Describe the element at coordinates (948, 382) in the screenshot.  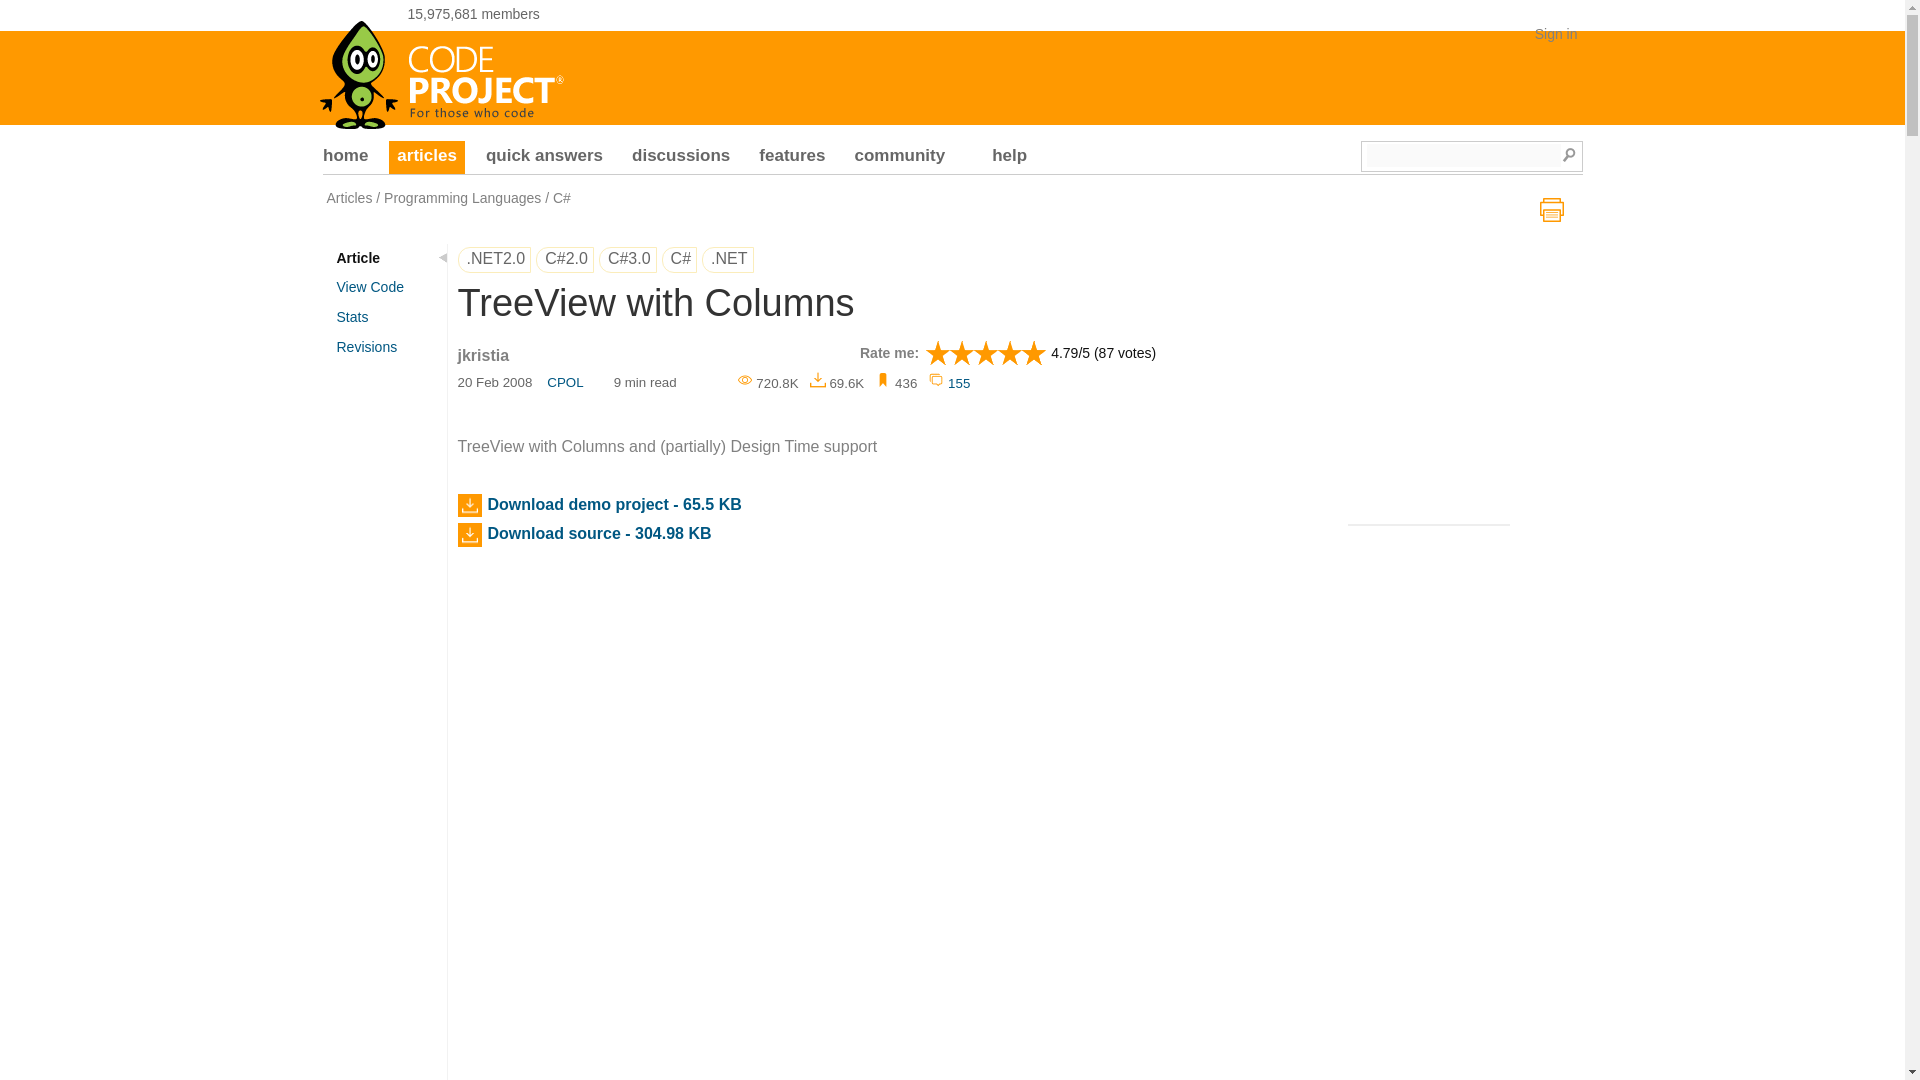
I see `Comments` at that location.